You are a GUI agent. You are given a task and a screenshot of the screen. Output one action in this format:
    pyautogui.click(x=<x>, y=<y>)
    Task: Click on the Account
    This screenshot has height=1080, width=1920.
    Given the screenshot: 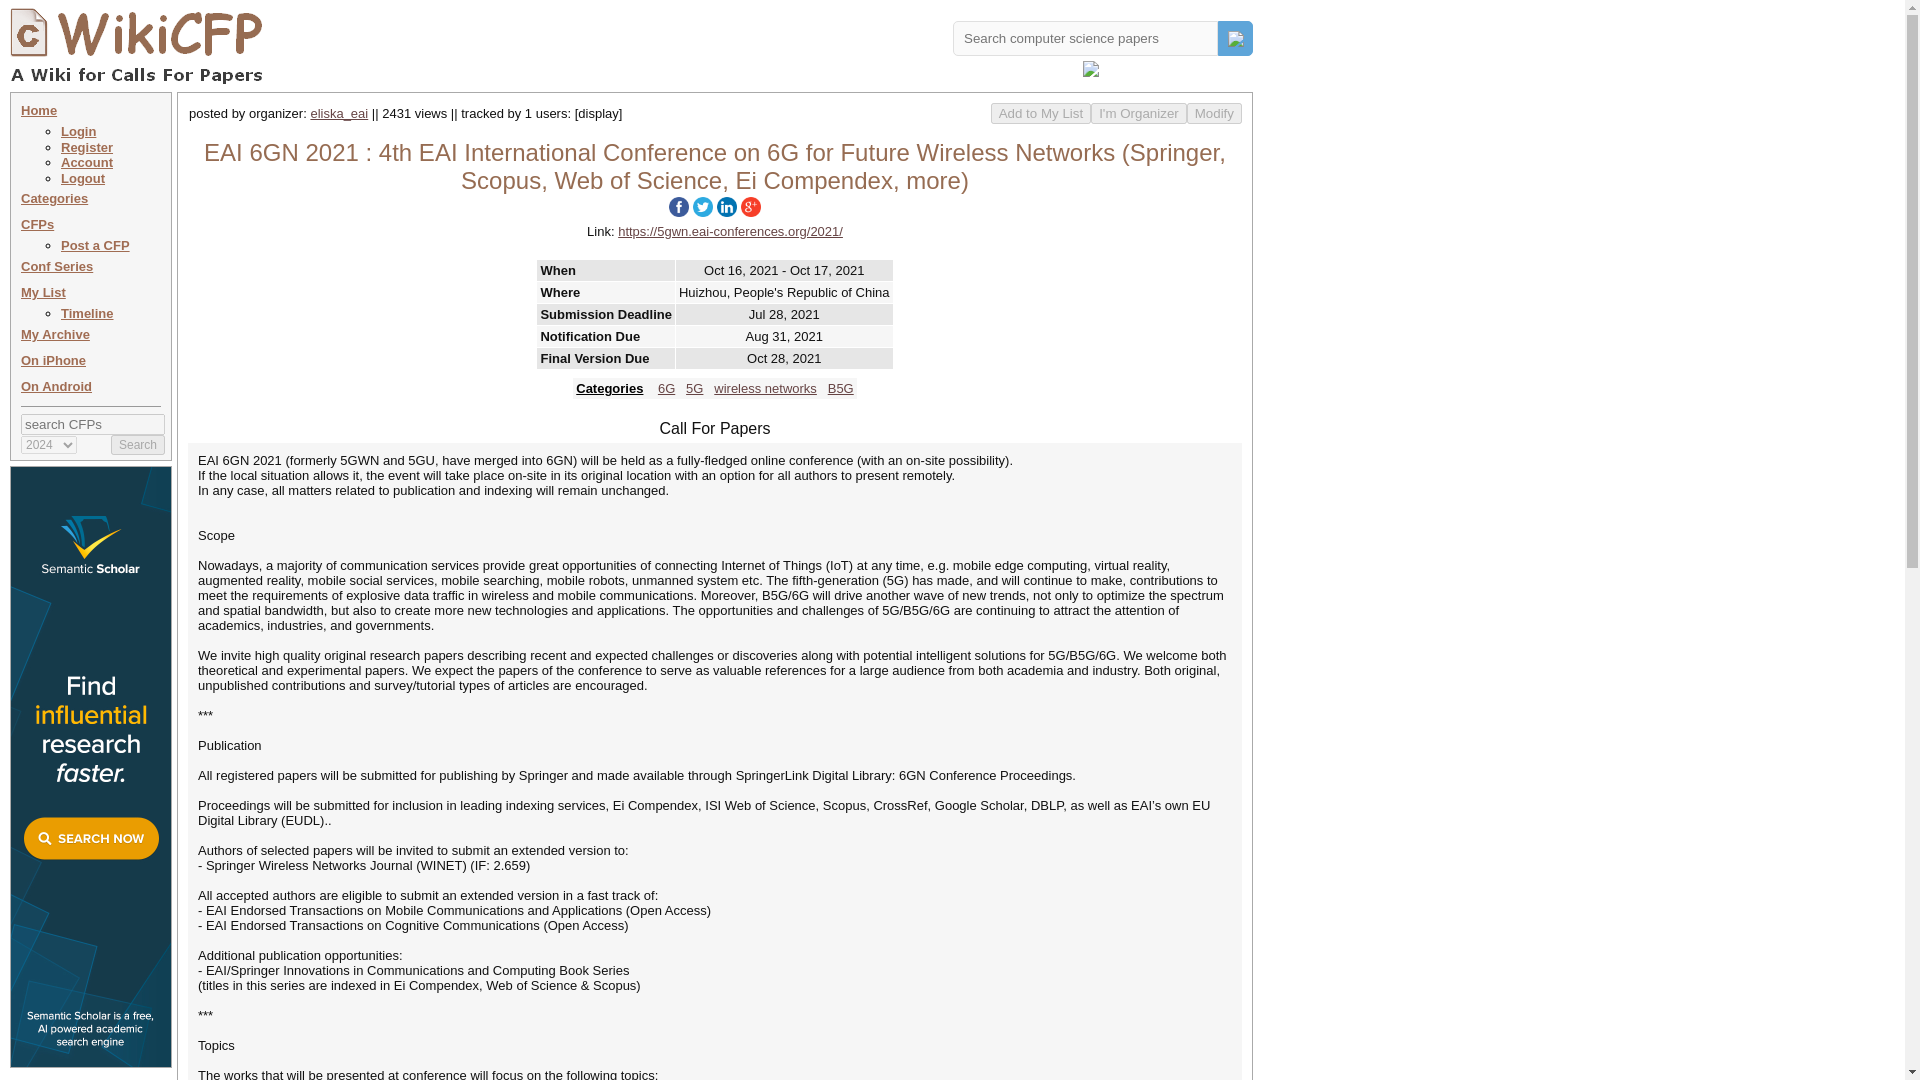 What is the action you would take?
    pyautogui.click(x=87, y=162)
    